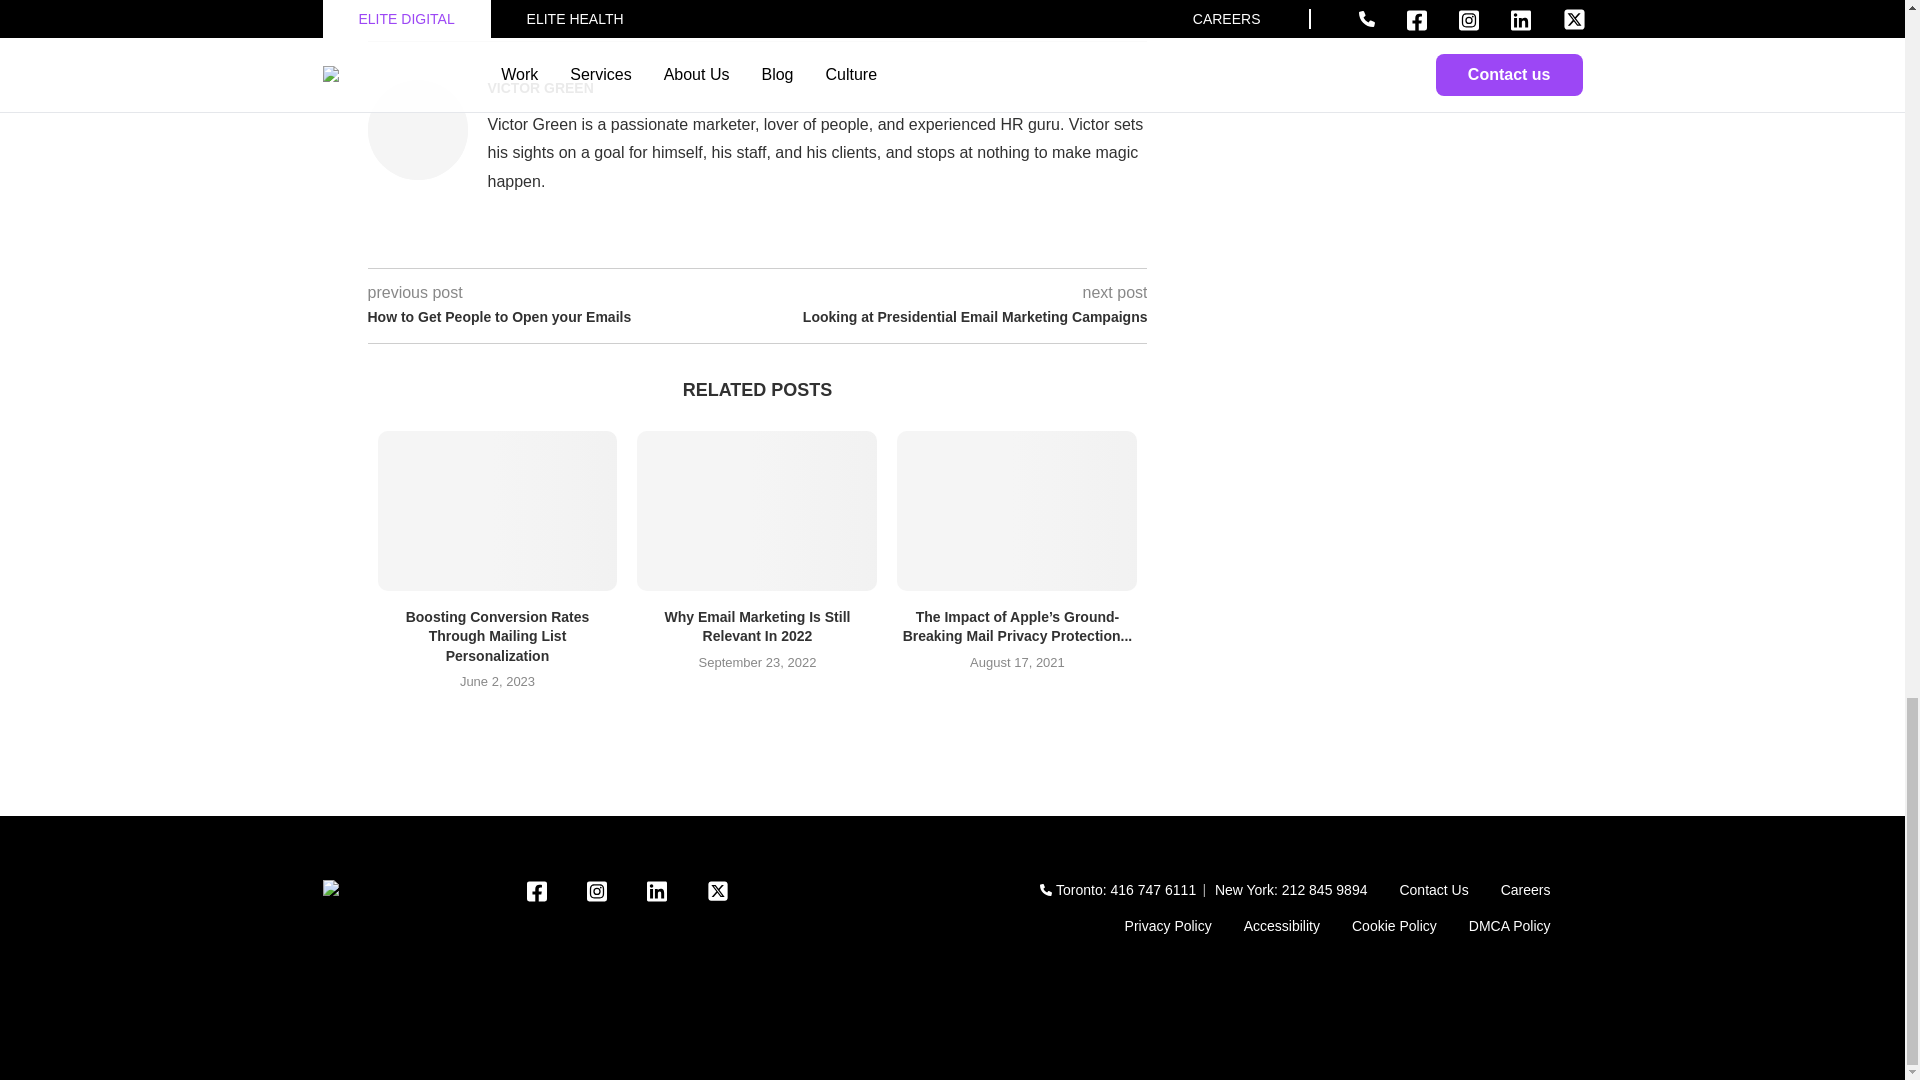 The width and height of the screenshot is (1920, 1080). Describe the element at coordinates (540, 88) in the screenshot. I see `Author Victor Green` at that location.